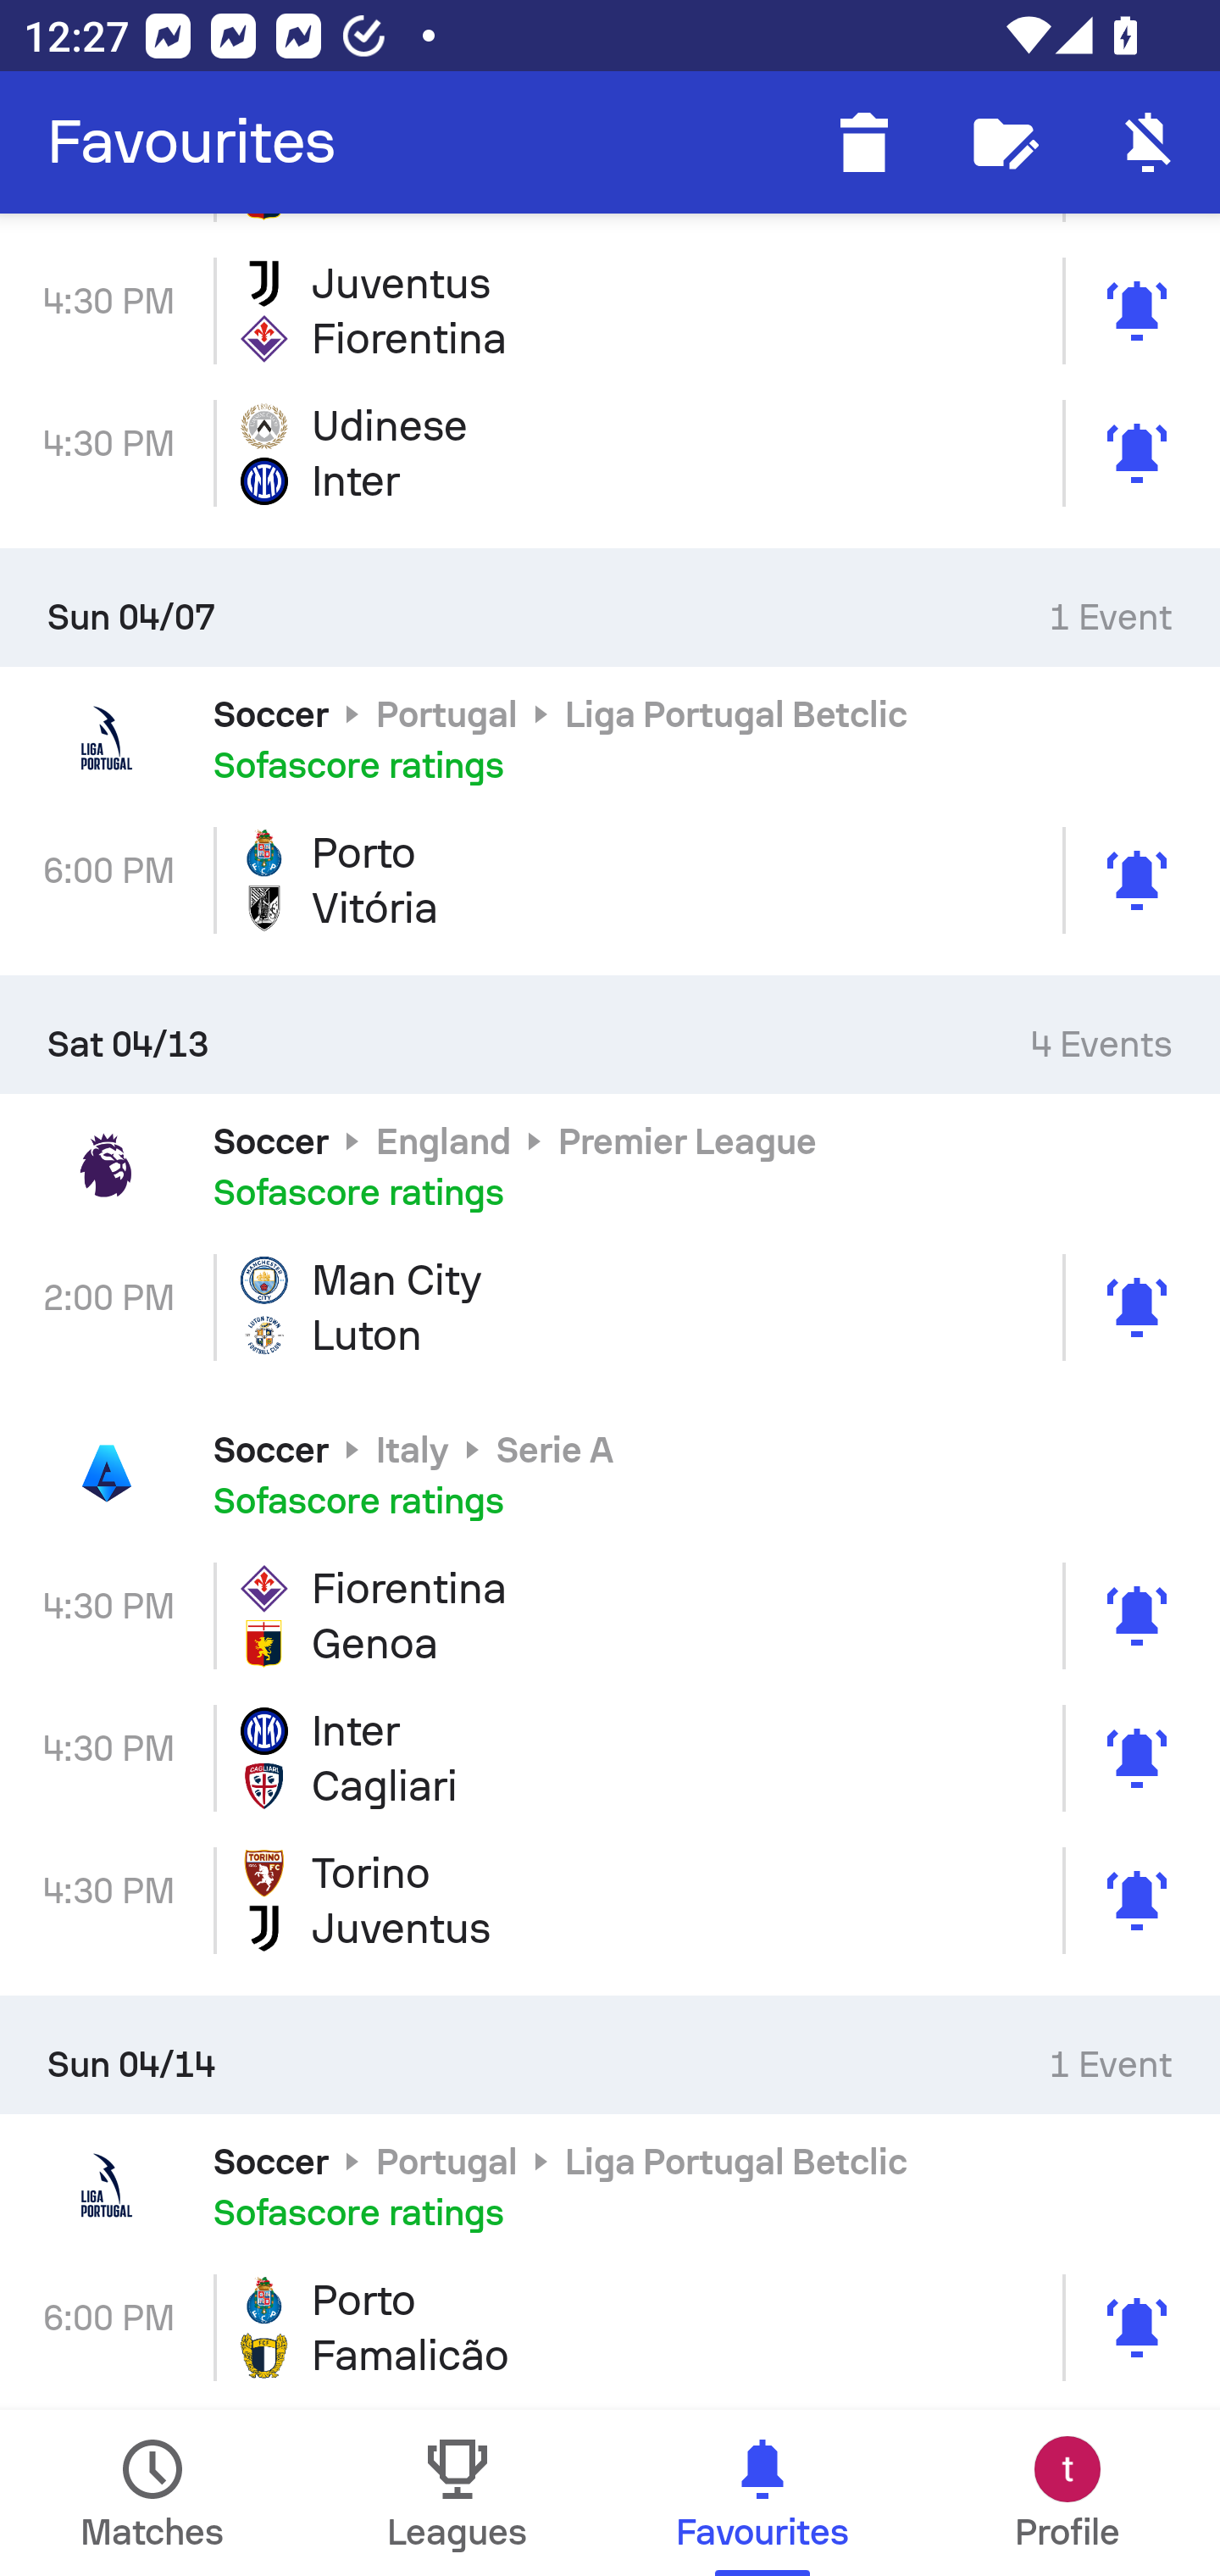  I want to click on Soccer Italy Serie A Sofascore ratings, so click(610, 1473).